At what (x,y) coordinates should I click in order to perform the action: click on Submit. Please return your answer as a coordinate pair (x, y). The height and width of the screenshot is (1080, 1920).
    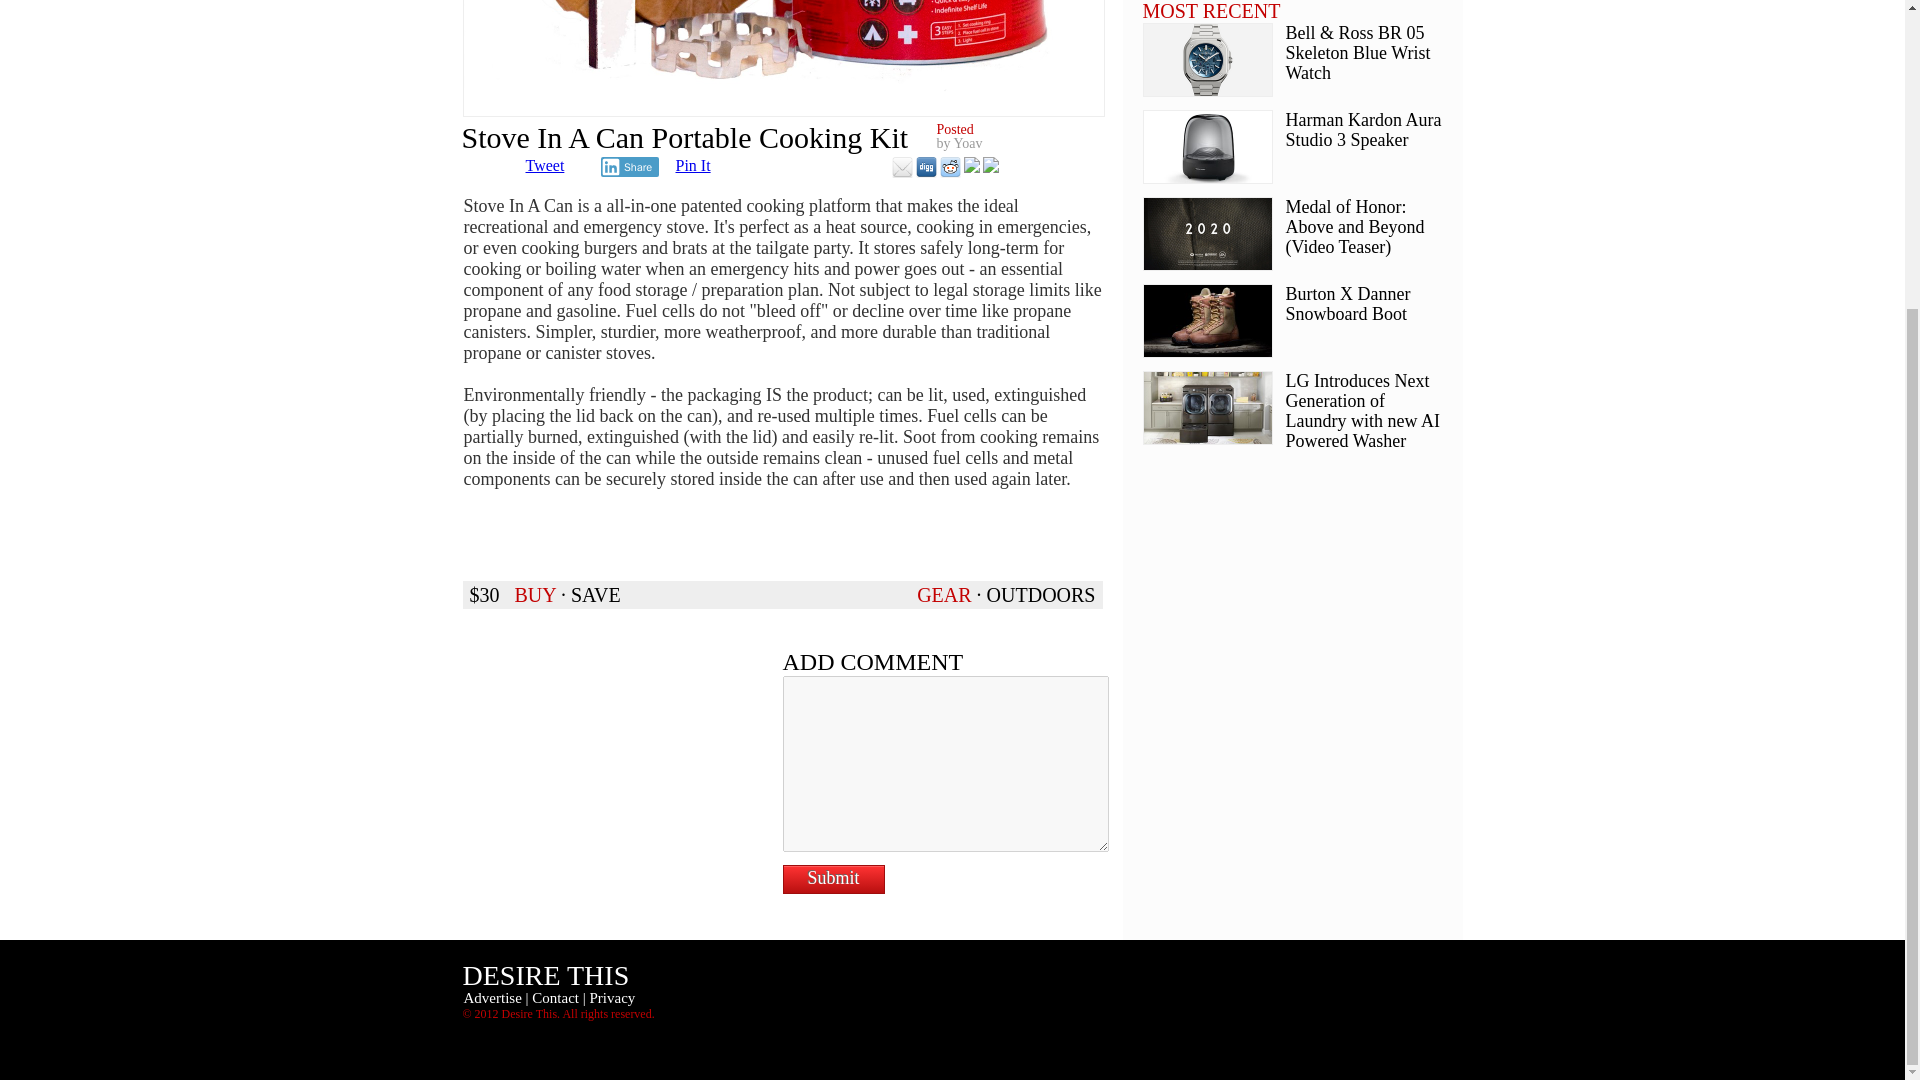
    Looking at the image, I should click on (832, 880).